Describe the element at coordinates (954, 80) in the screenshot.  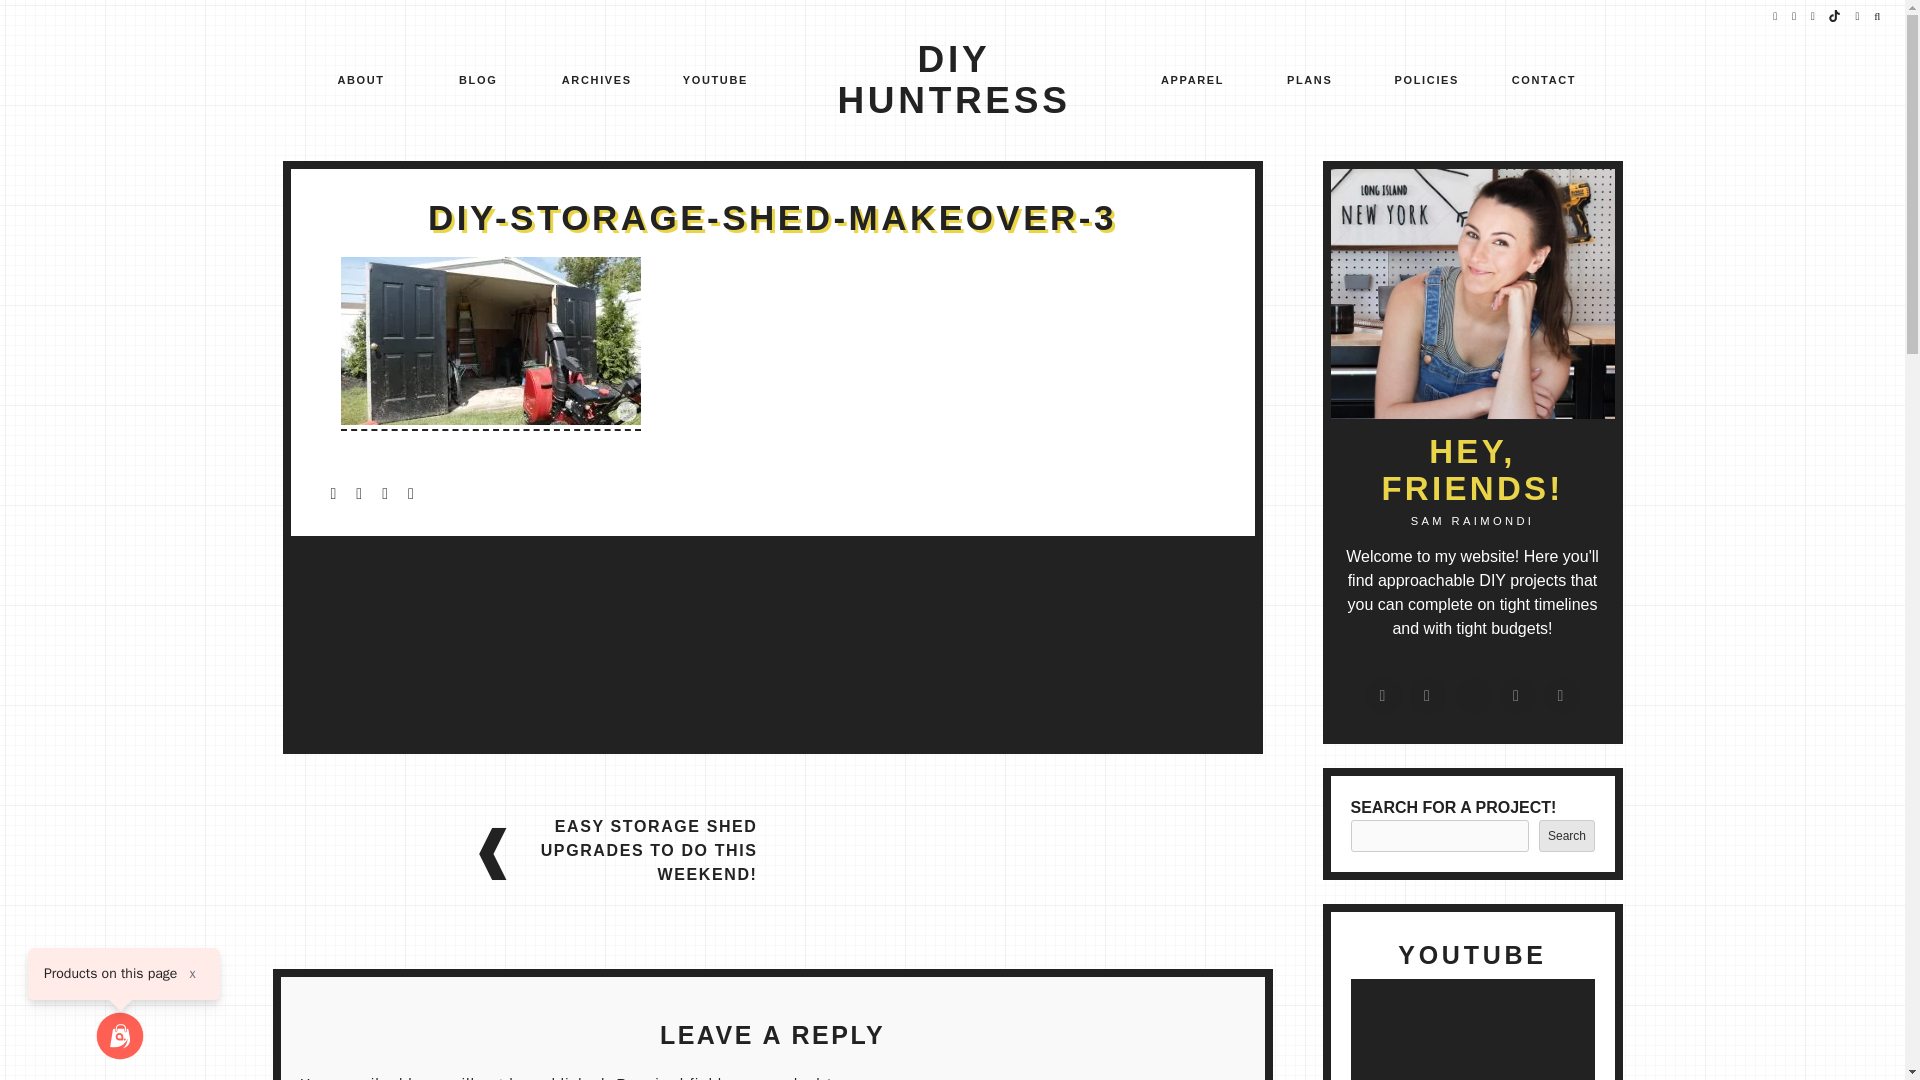
I see `DIY HUNTRESS` at that location.